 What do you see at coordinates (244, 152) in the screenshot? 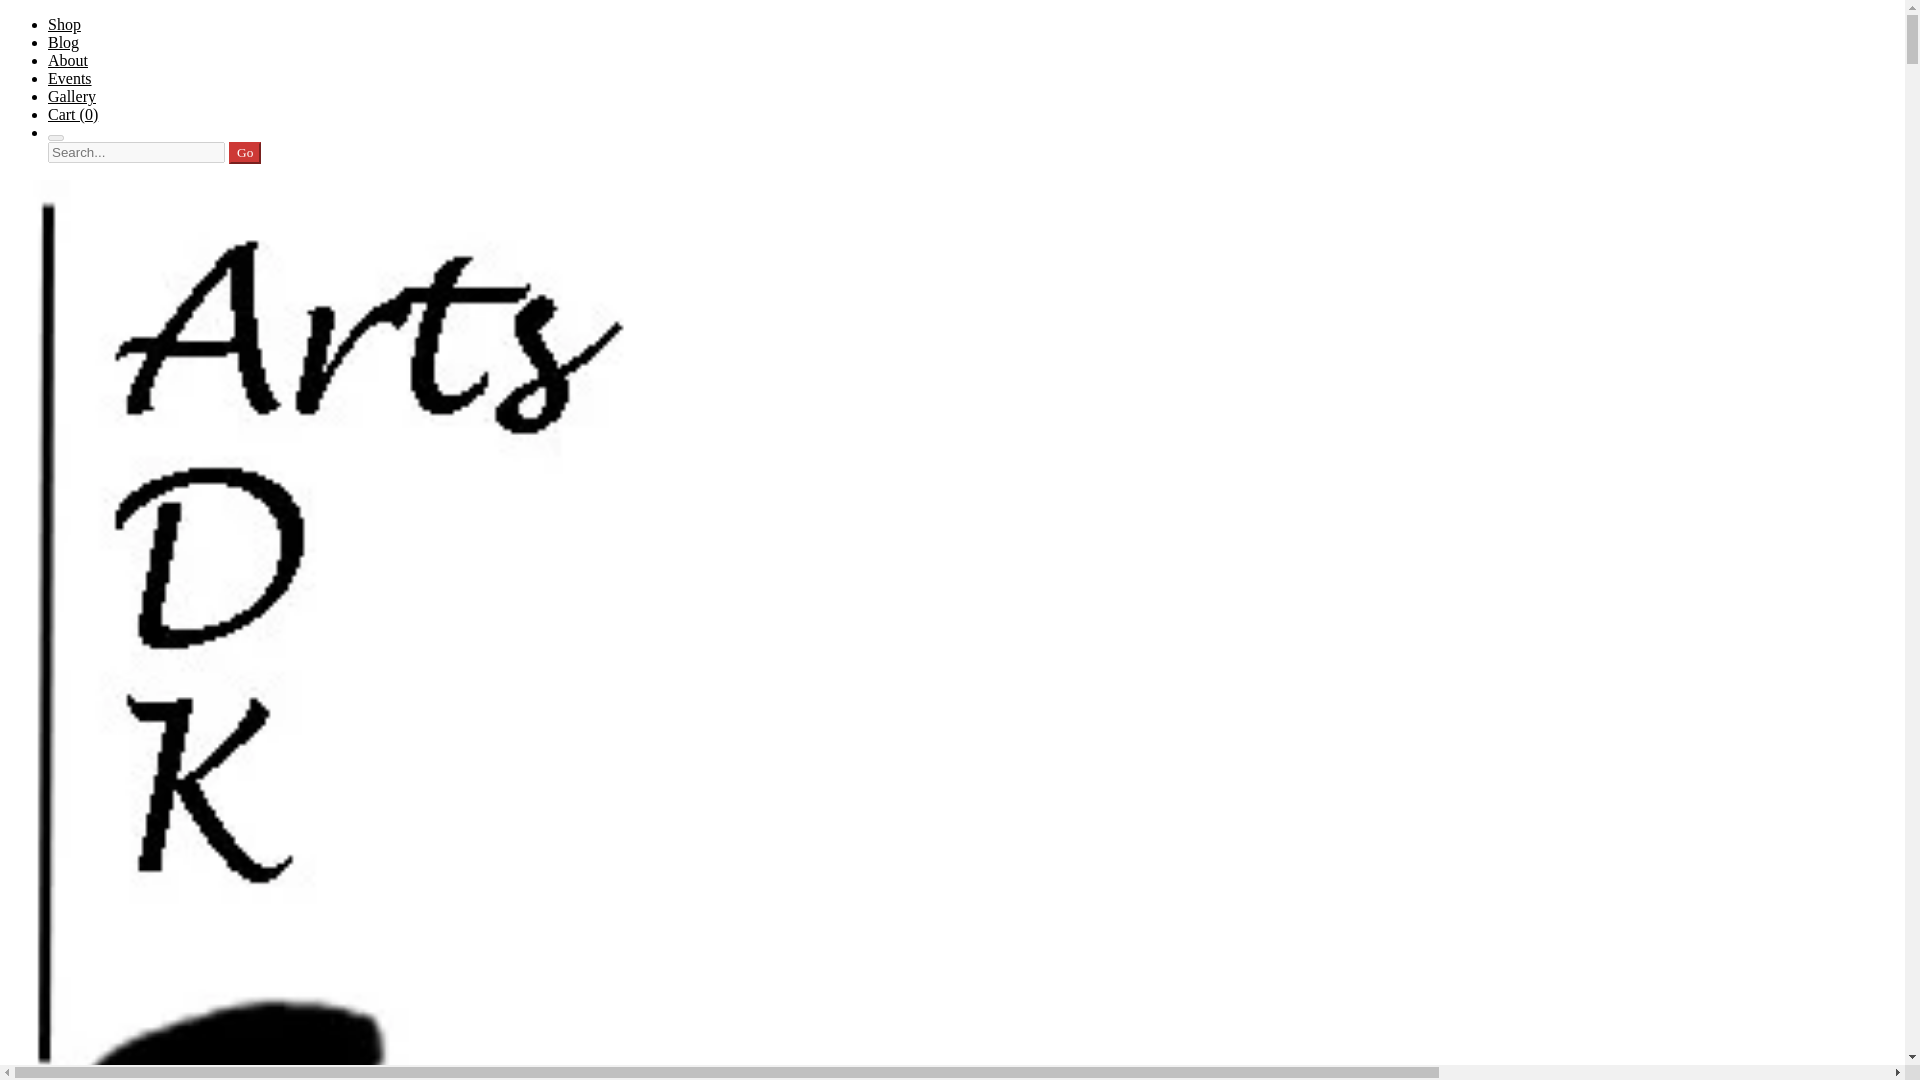
I see `Go` at bounding box center [244, 152].